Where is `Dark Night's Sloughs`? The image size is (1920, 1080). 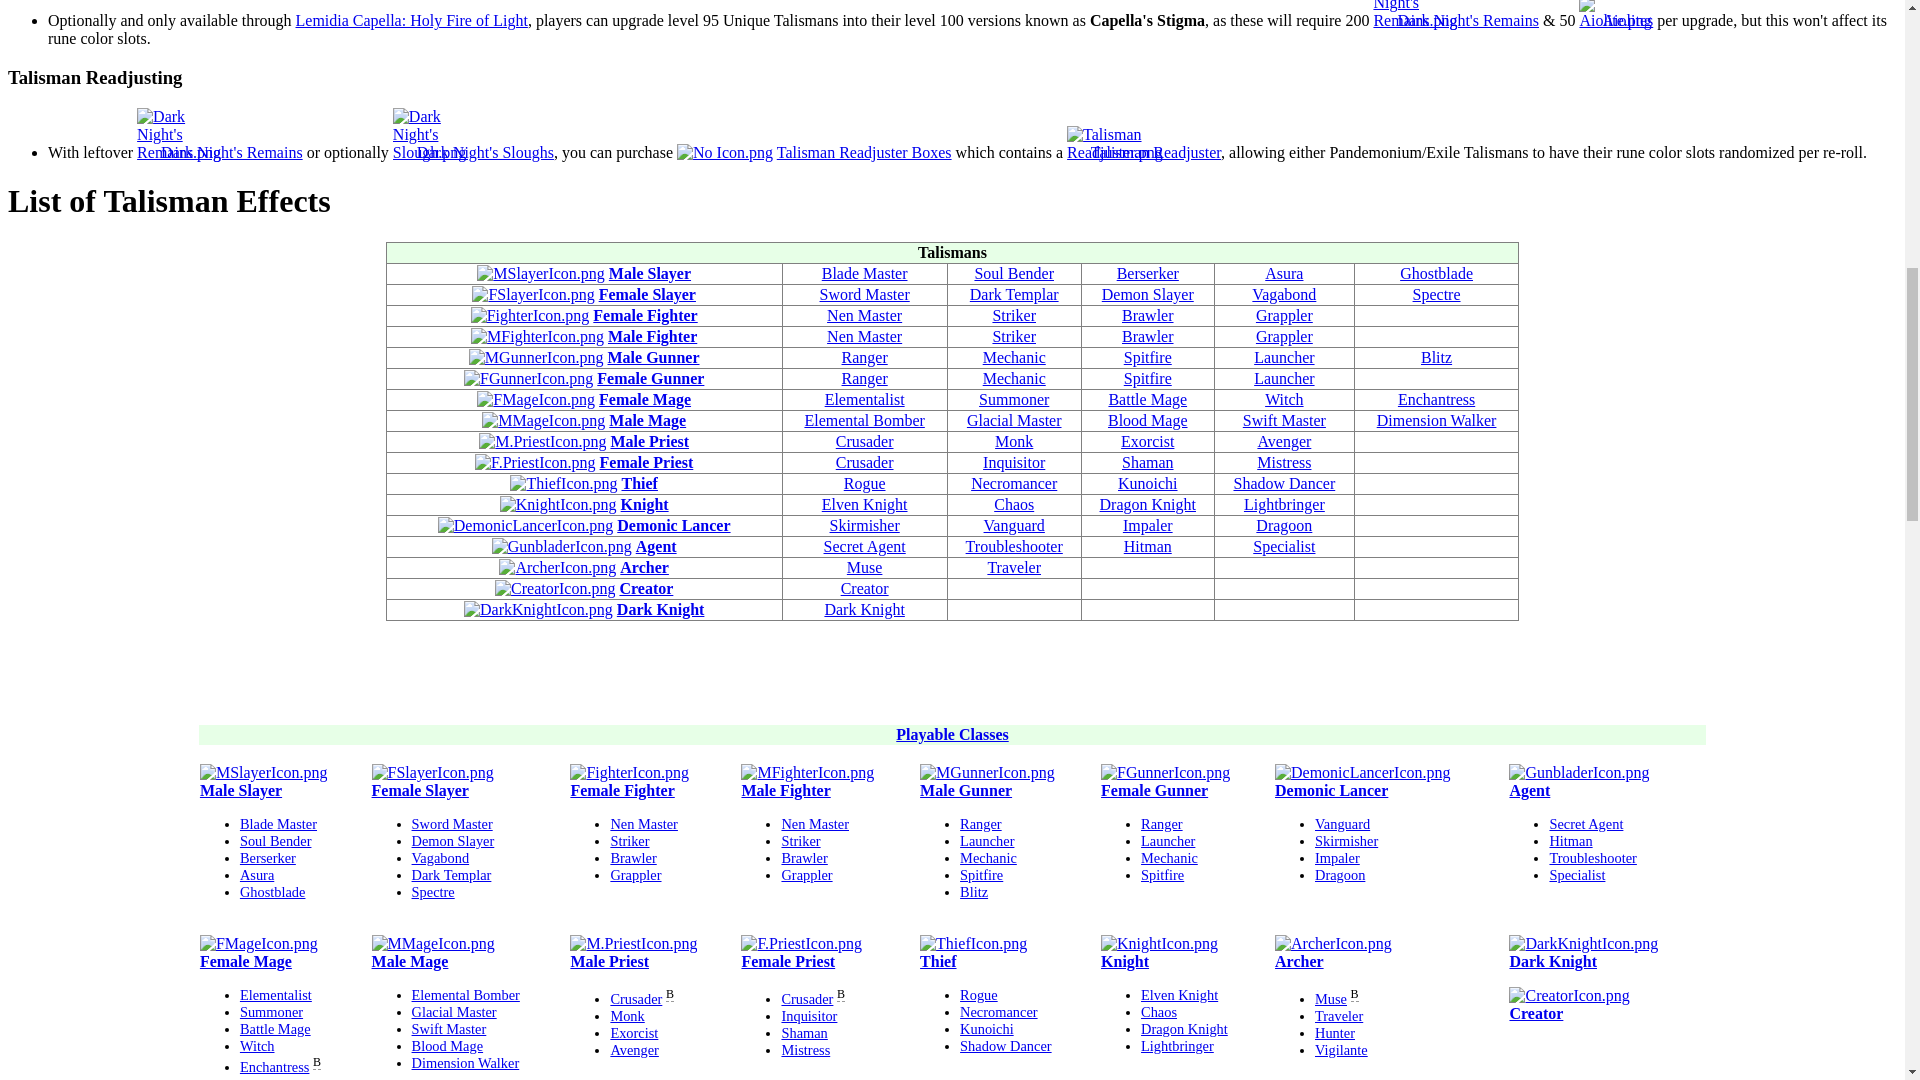
Dark Night's Sloughs is located at coordinates (485, 152).